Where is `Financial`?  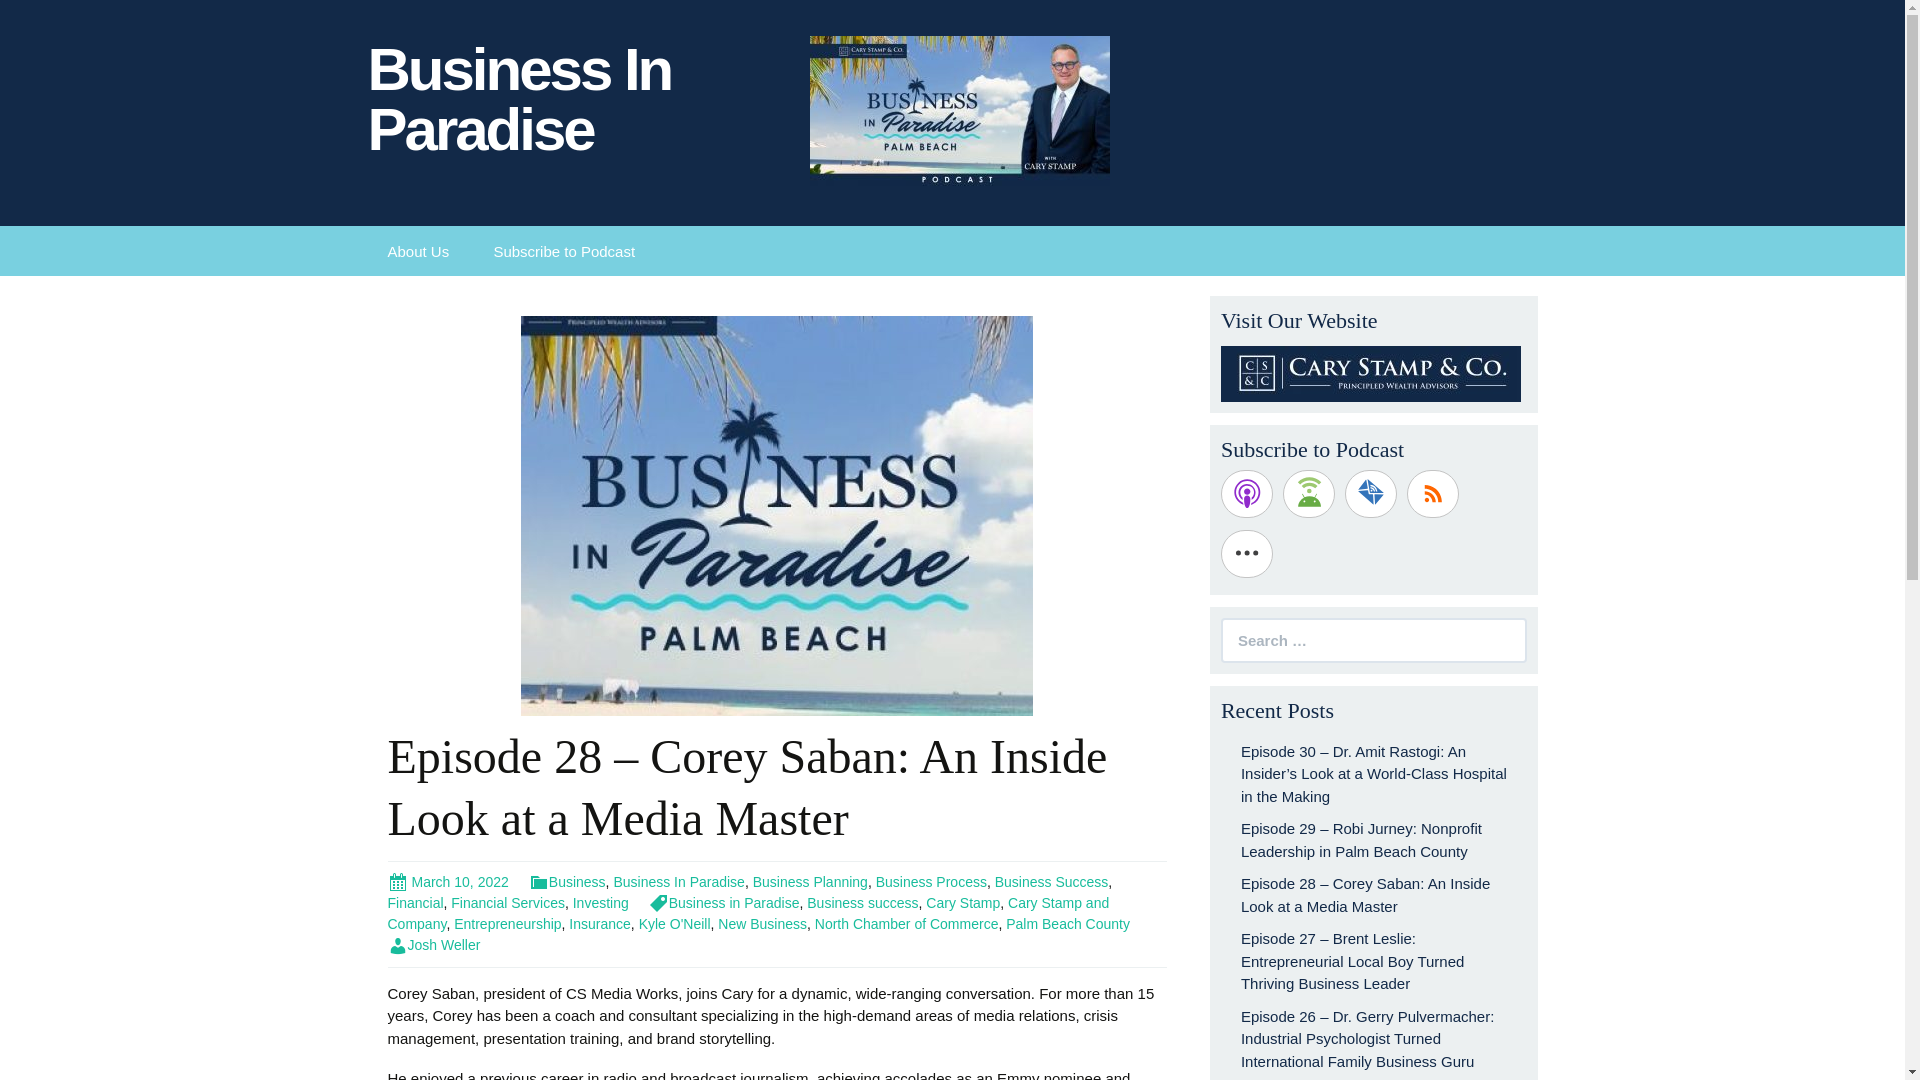
Financial is located at coordinates (415, 903).